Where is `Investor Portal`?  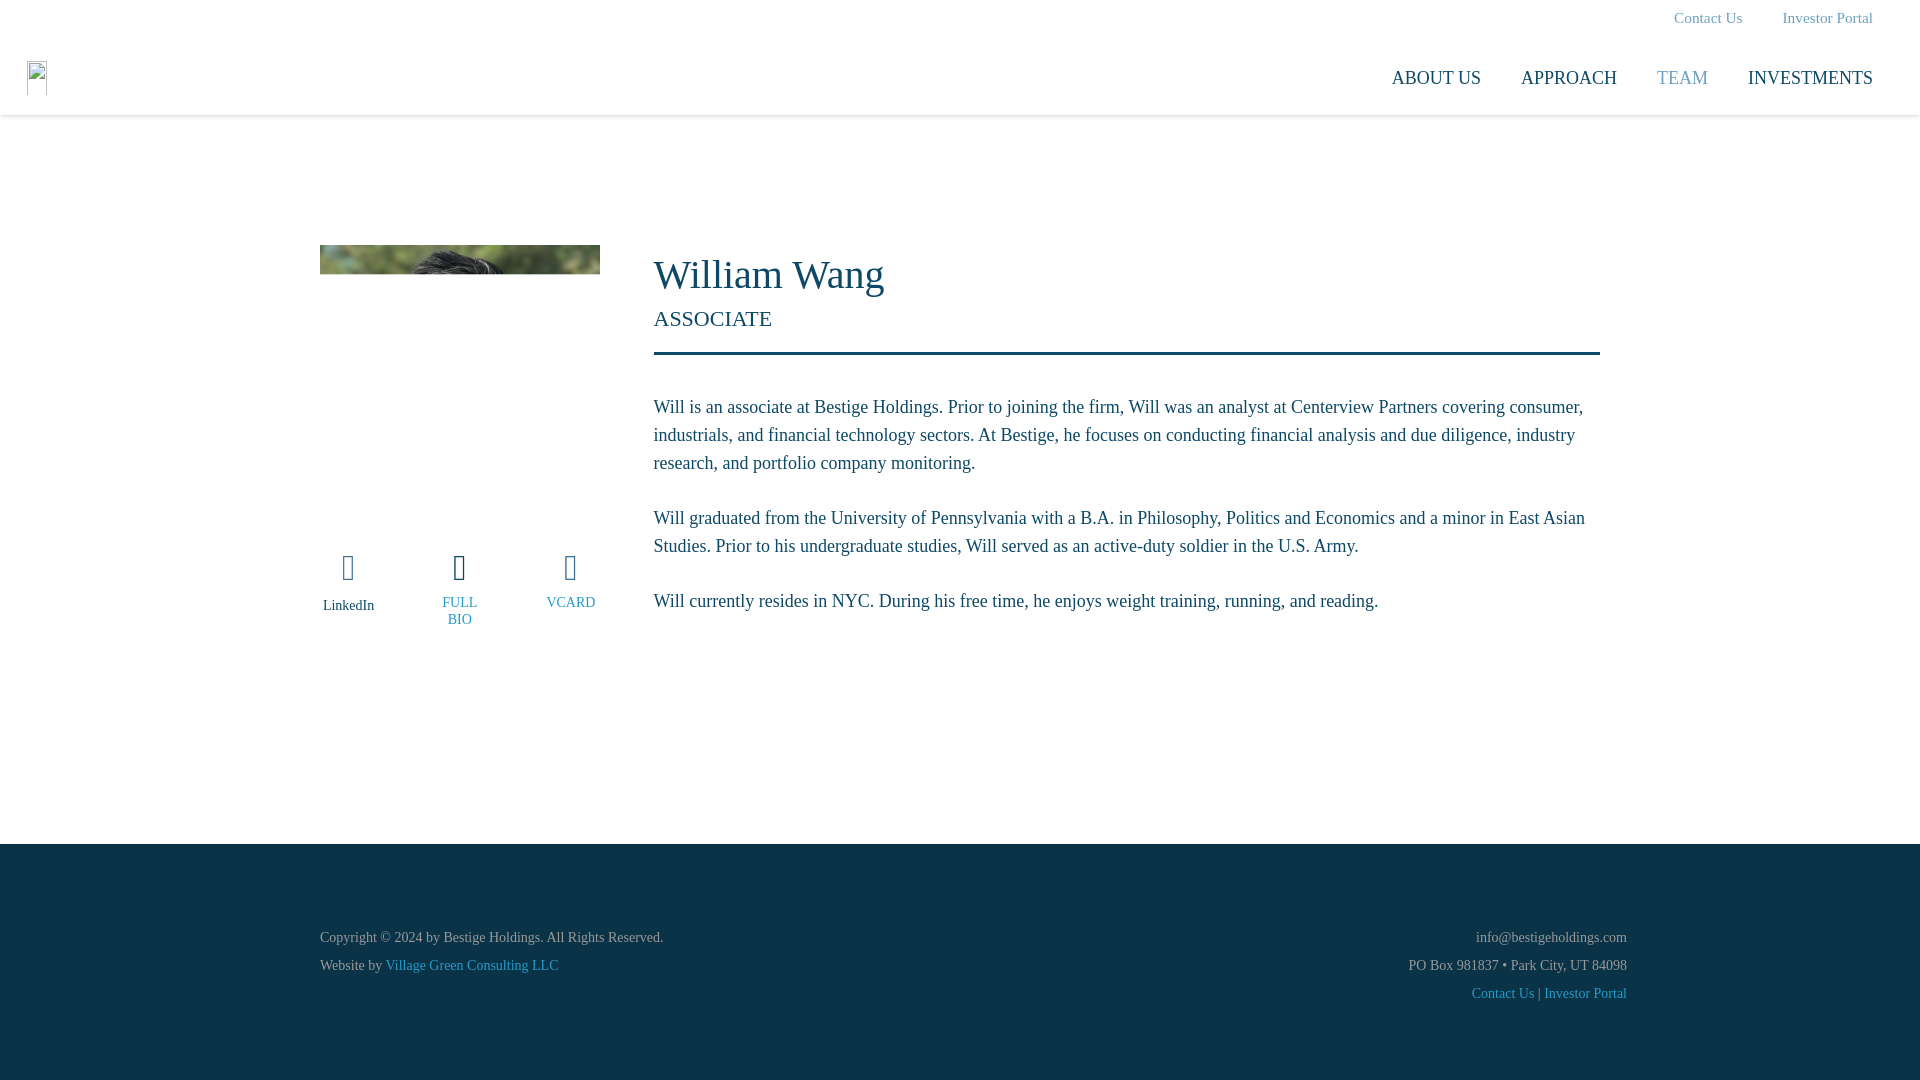 Investor Portal is located at coordinates (1584, 994).